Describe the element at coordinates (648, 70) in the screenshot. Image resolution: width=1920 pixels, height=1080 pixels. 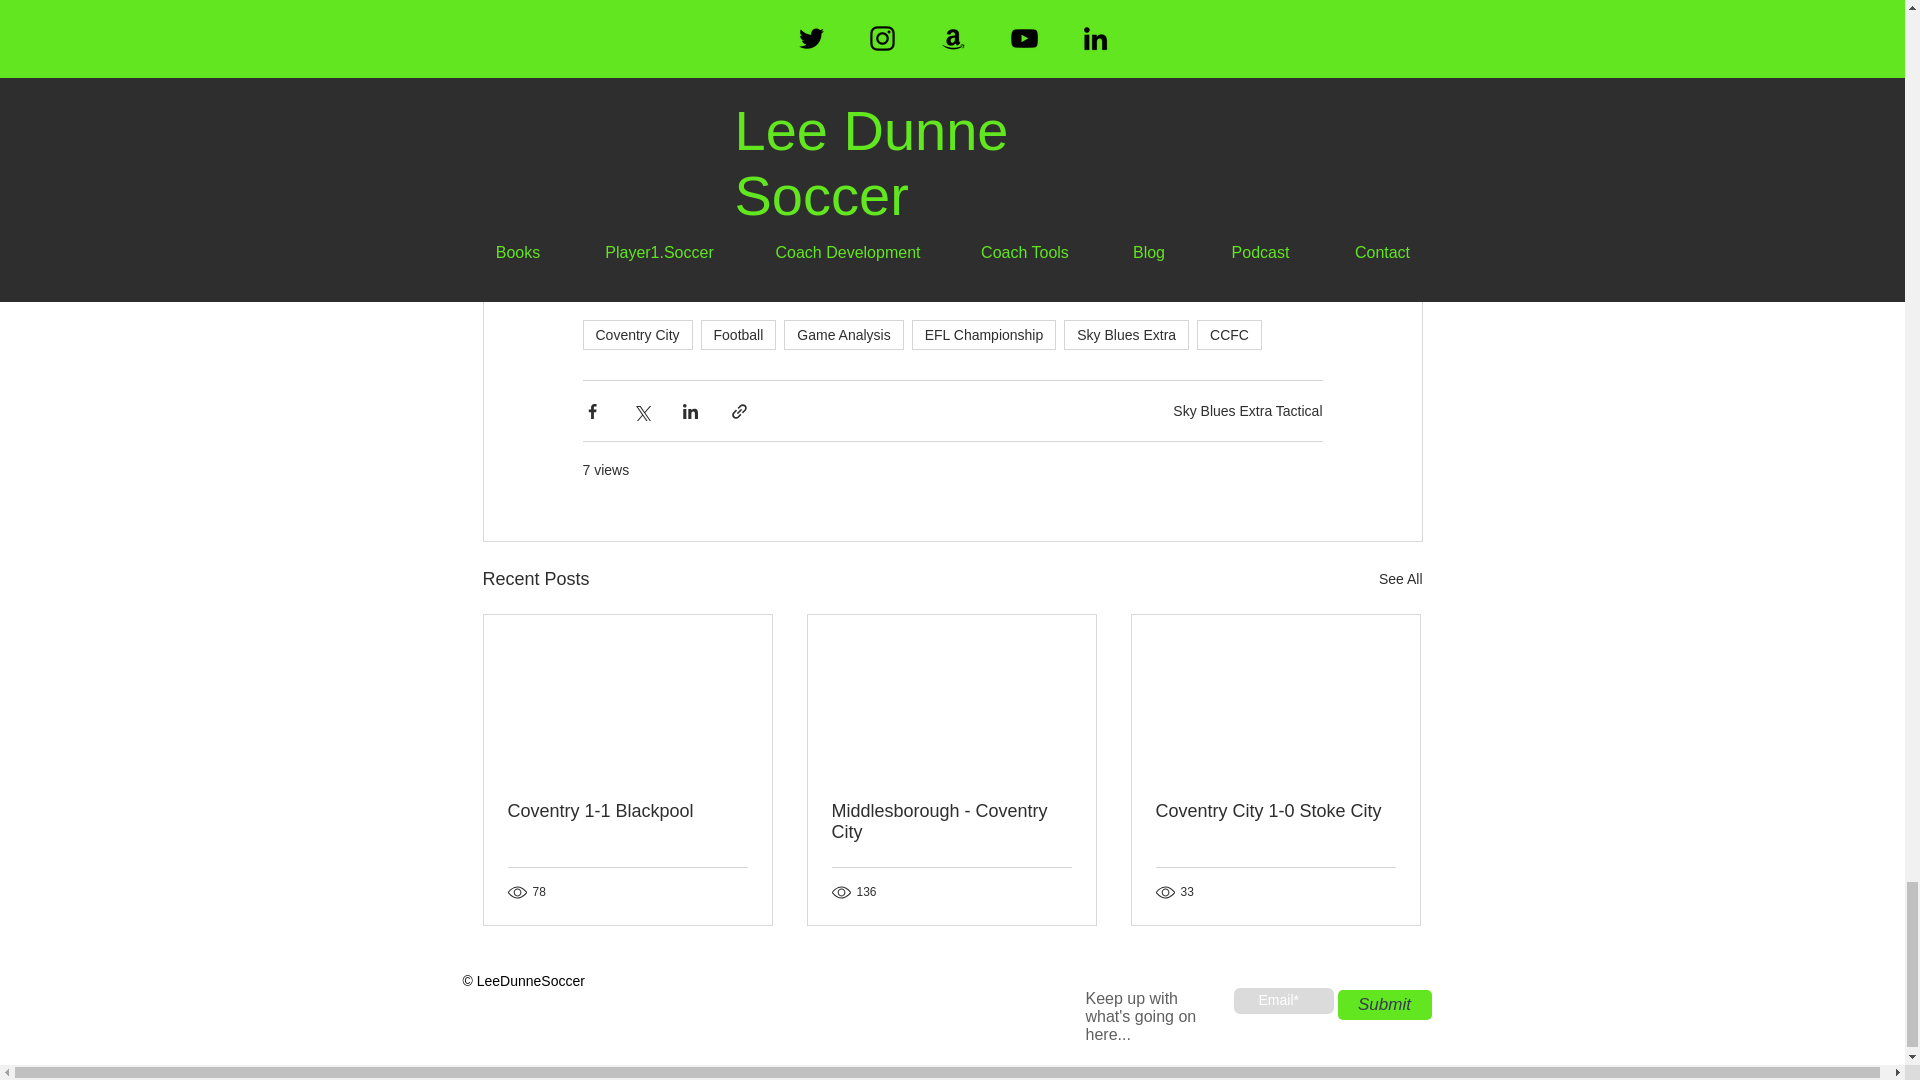
I see `SBETactical` at that location.